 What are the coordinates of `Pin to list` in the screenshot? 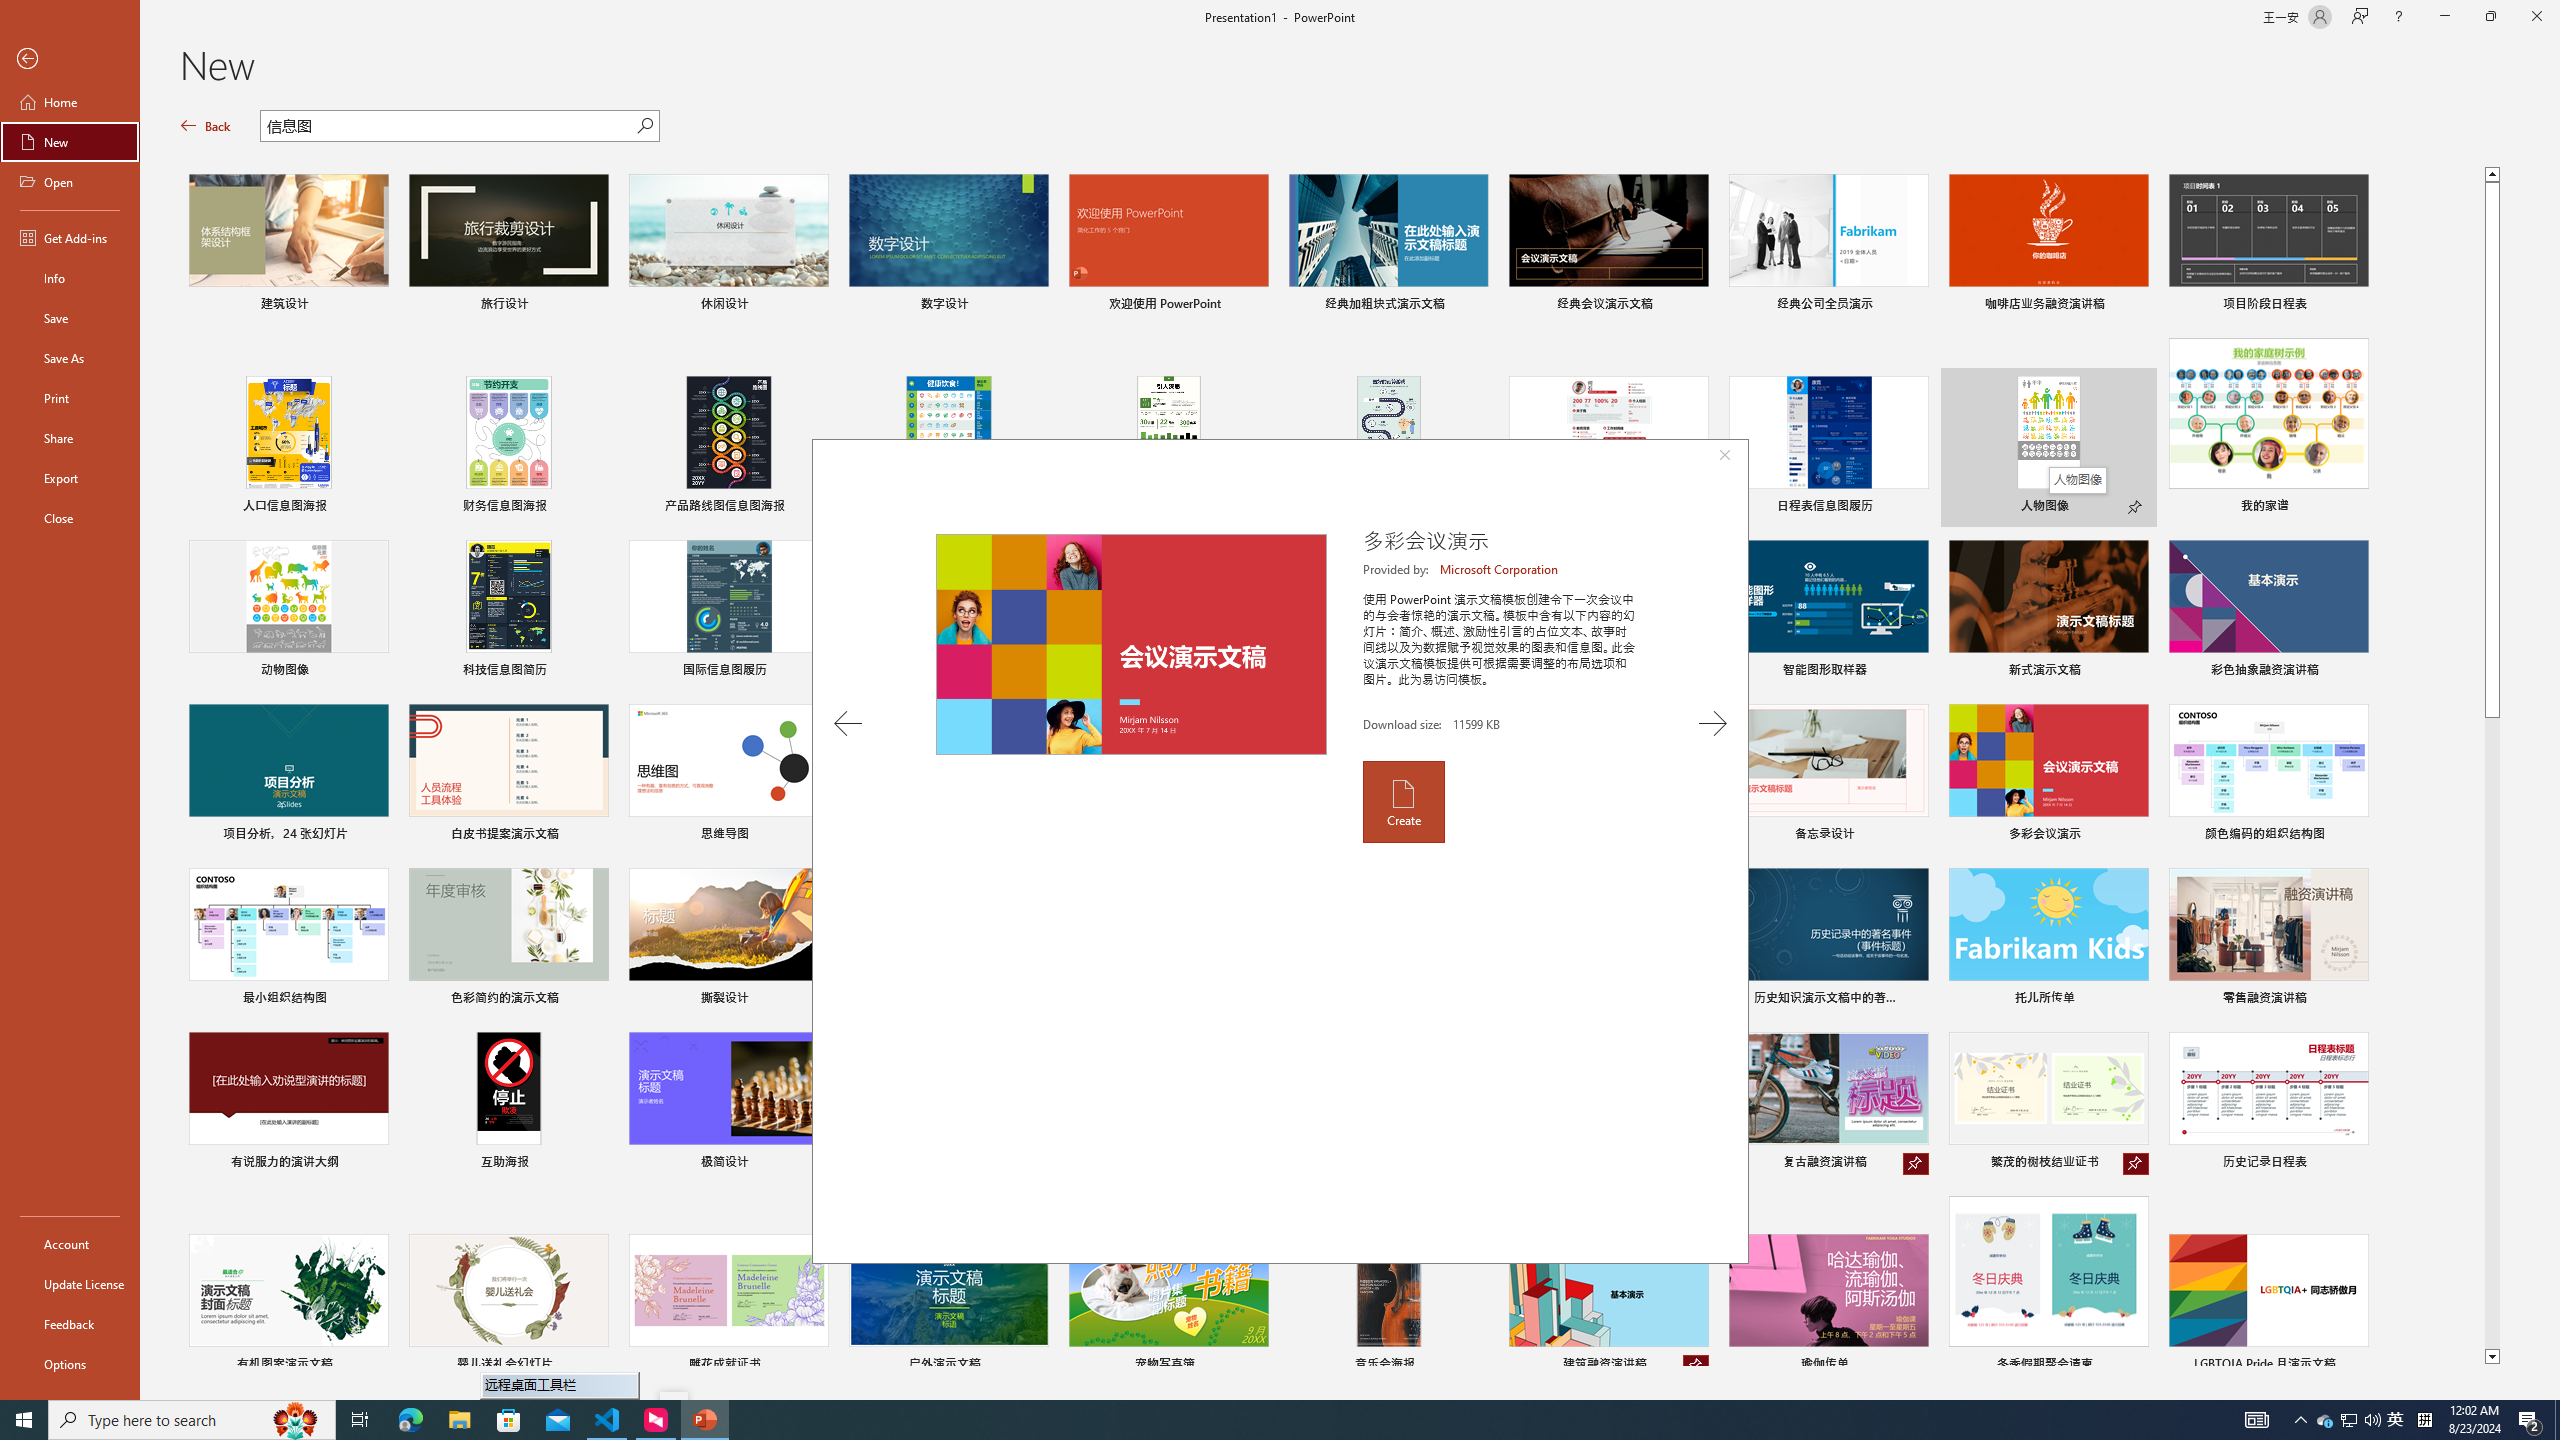 It's located at (2355, 1366).